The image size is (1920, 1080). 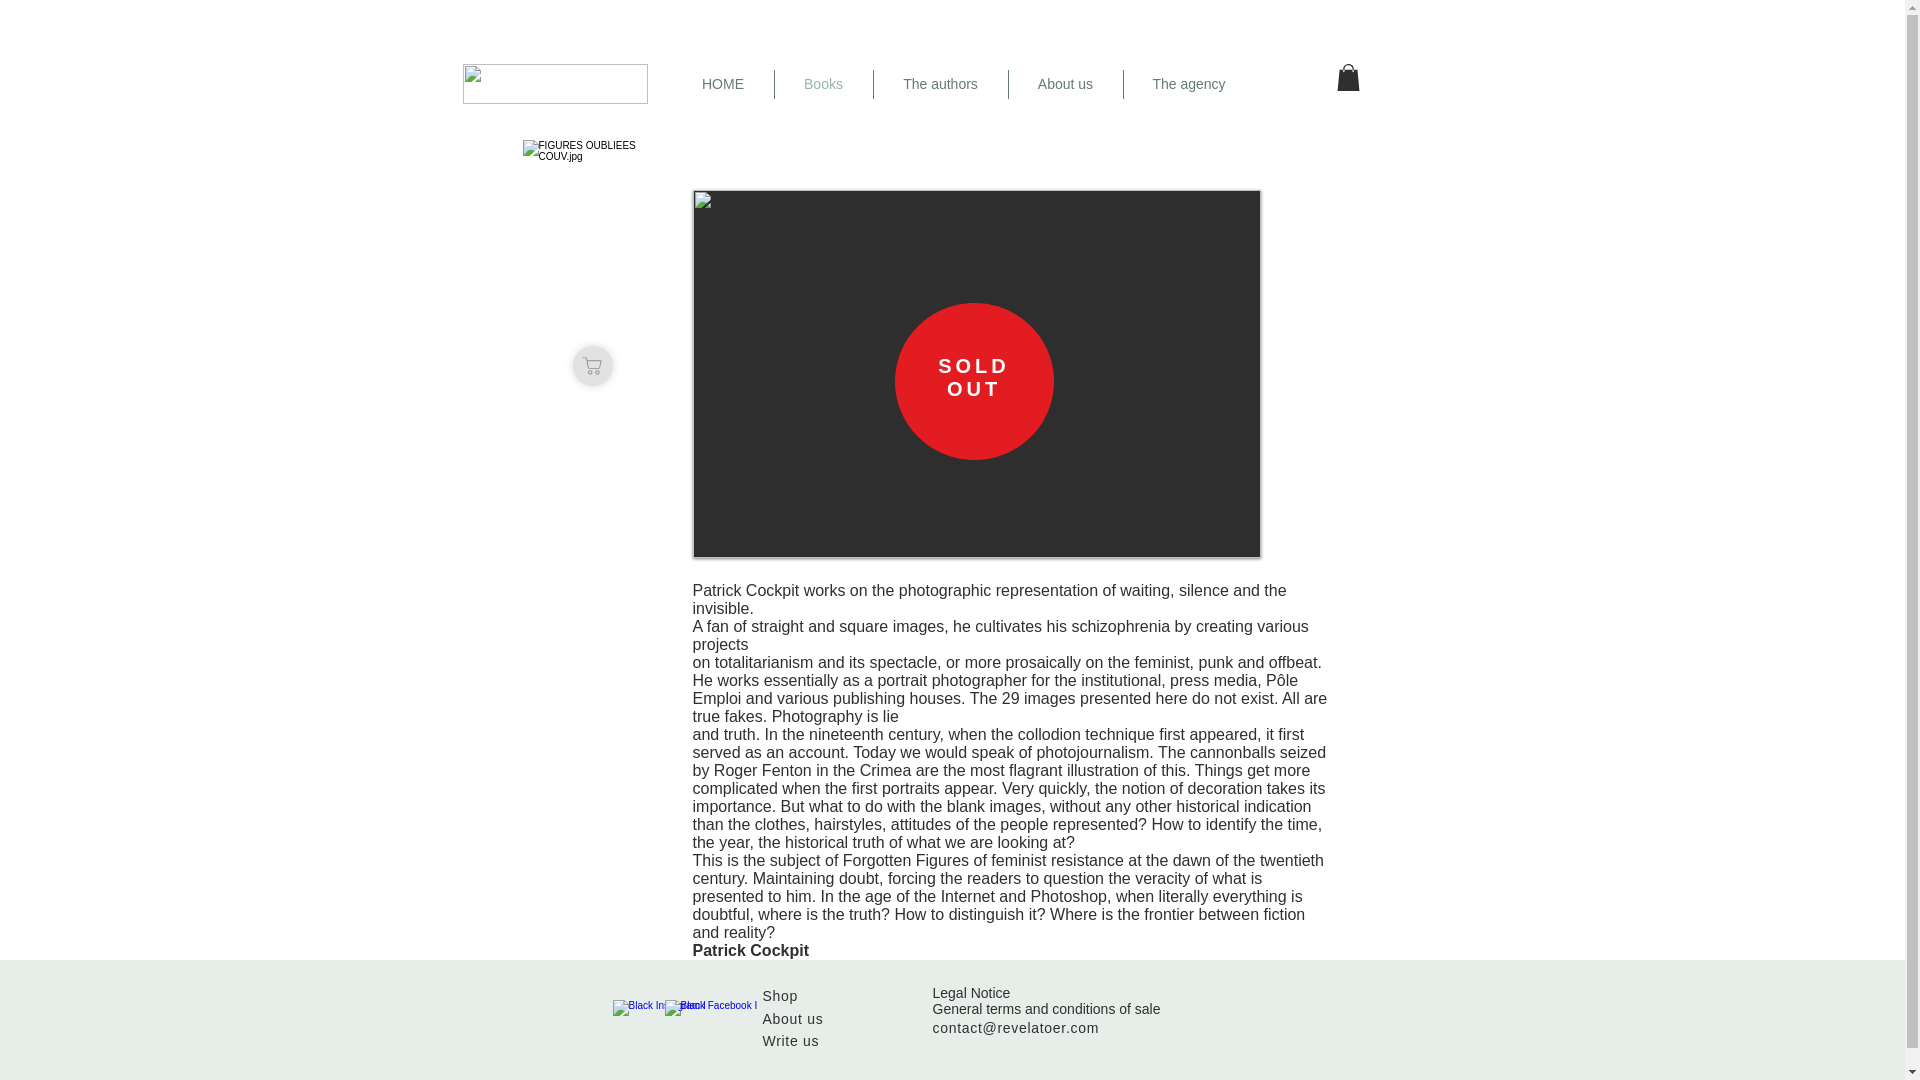 I want to click on The agency, so click(x=1189, y=84).